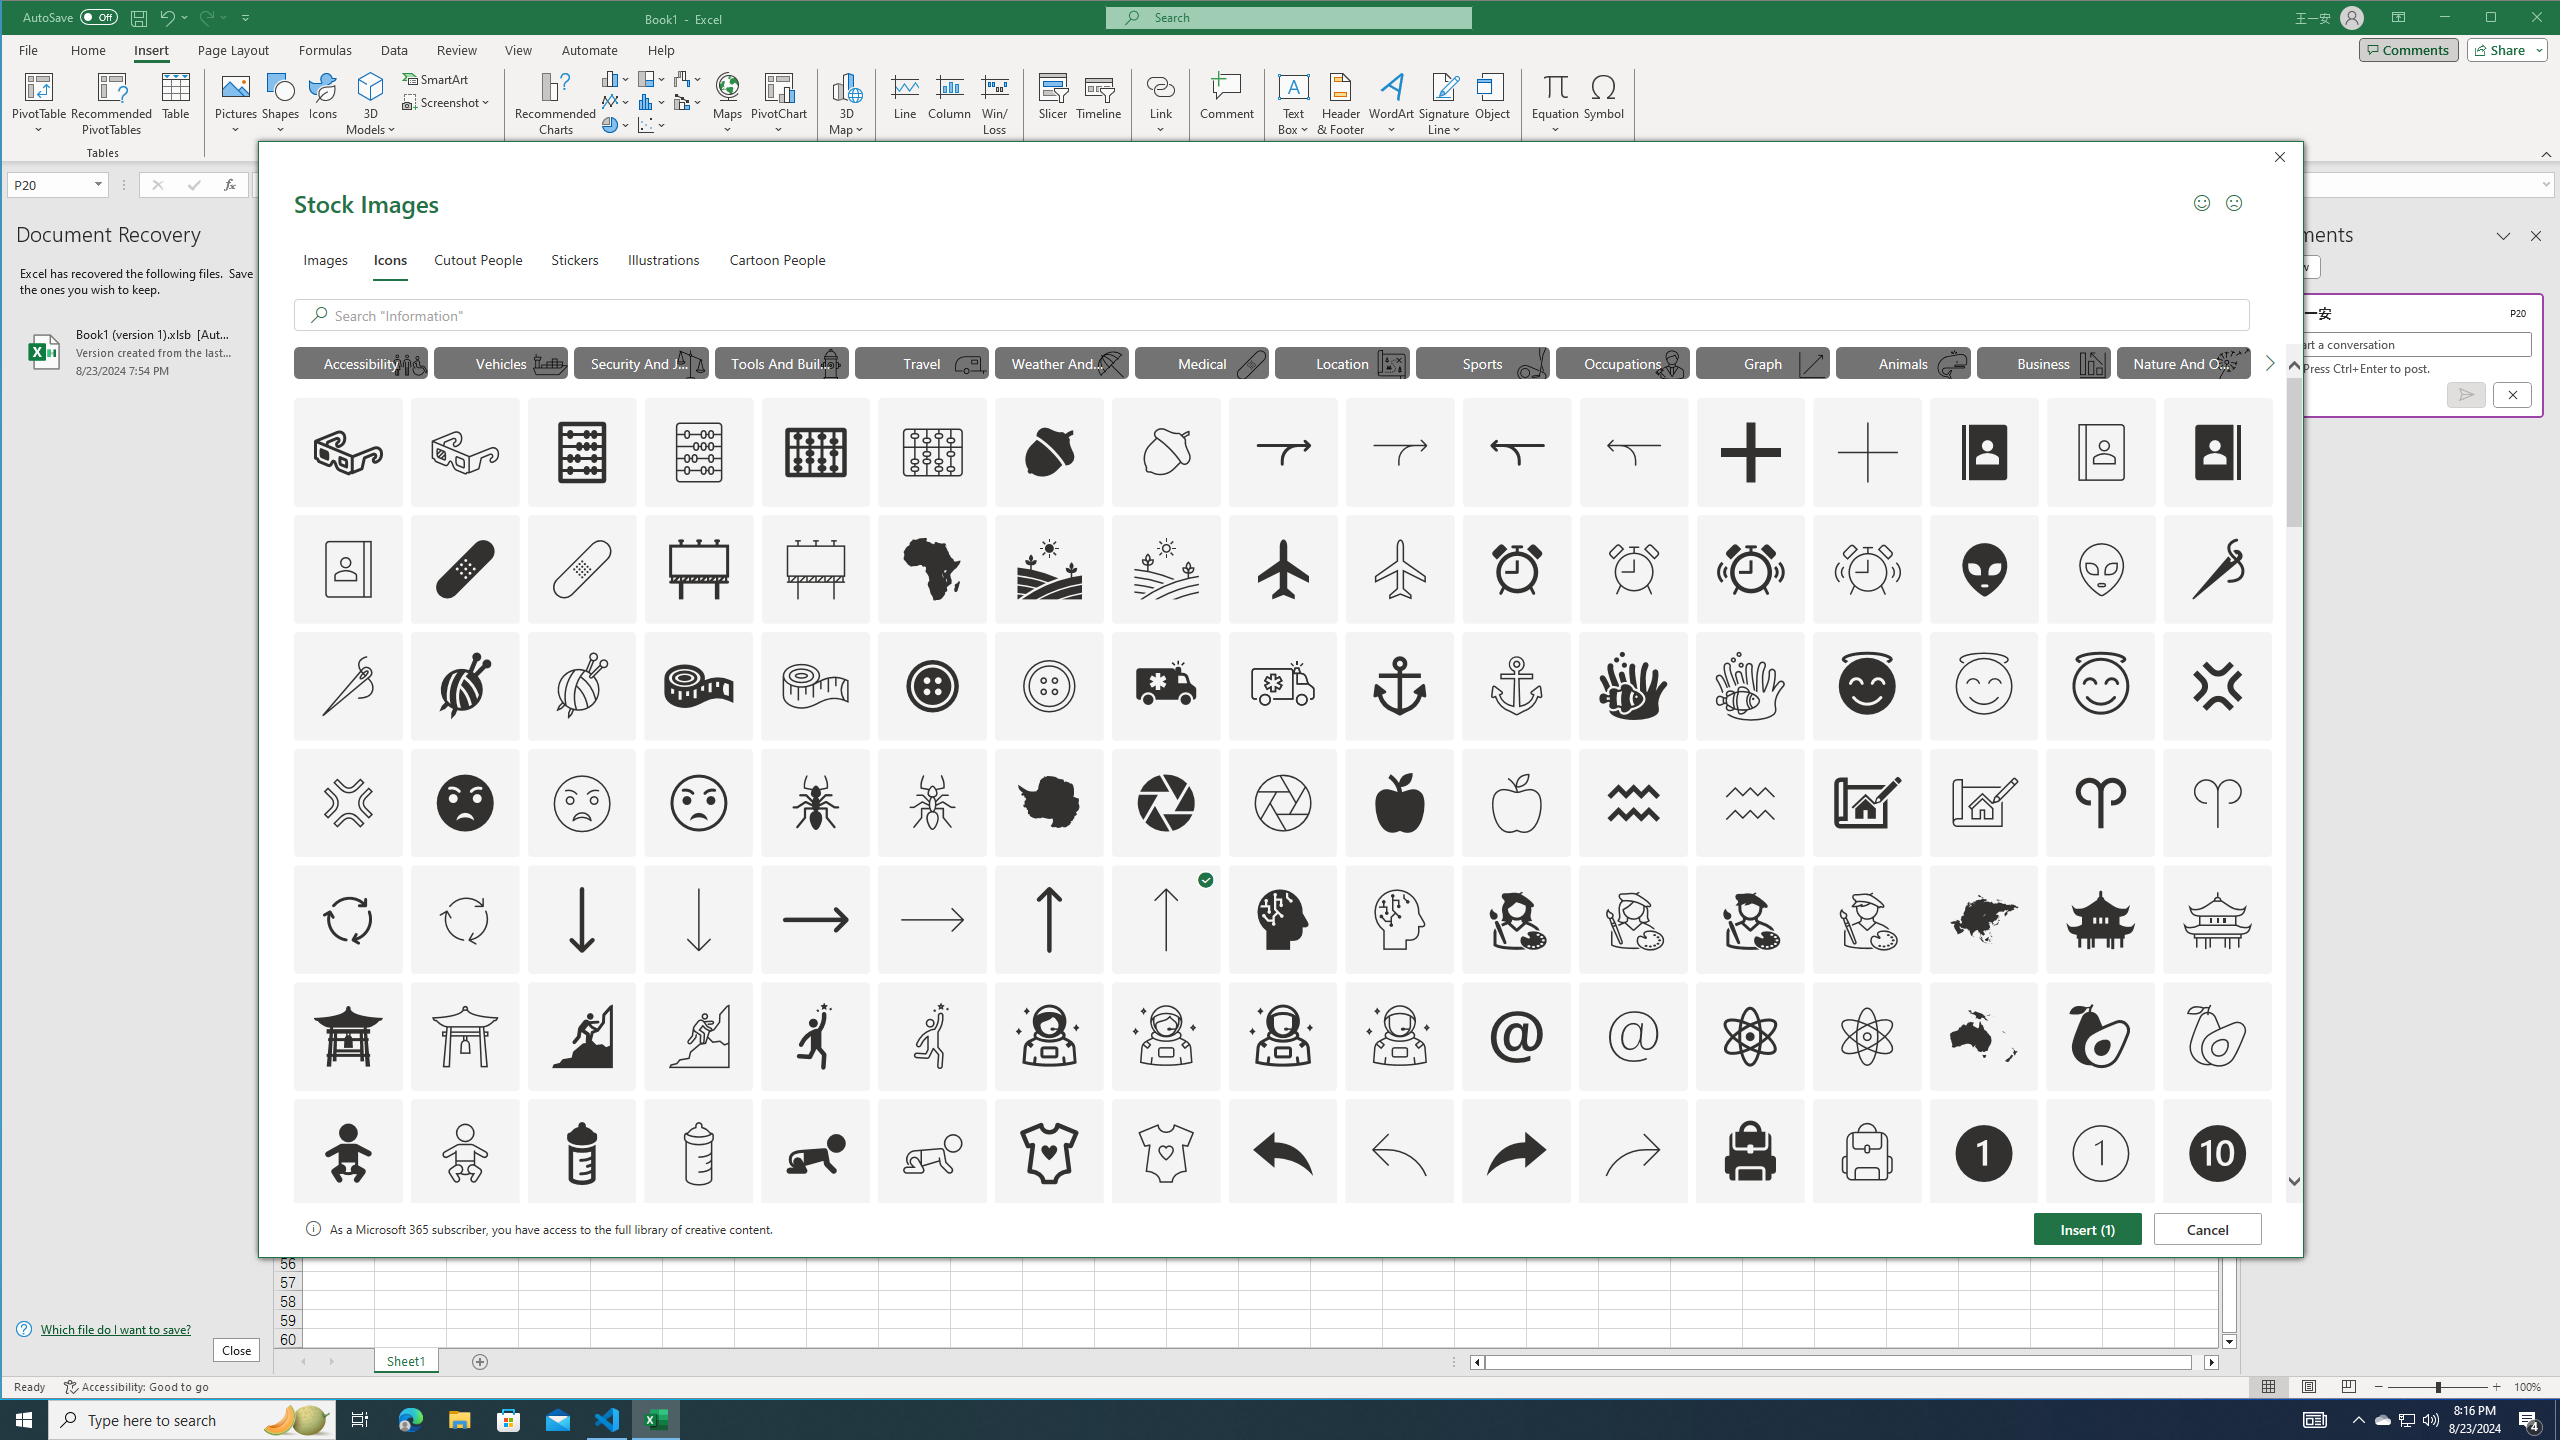 The image size is (2560, 1440). What do you see at coordinates (348, 920) in the screenshot?
I see `AutomationID: Icons_ArrowCircle` at bounding box center [348, 920].